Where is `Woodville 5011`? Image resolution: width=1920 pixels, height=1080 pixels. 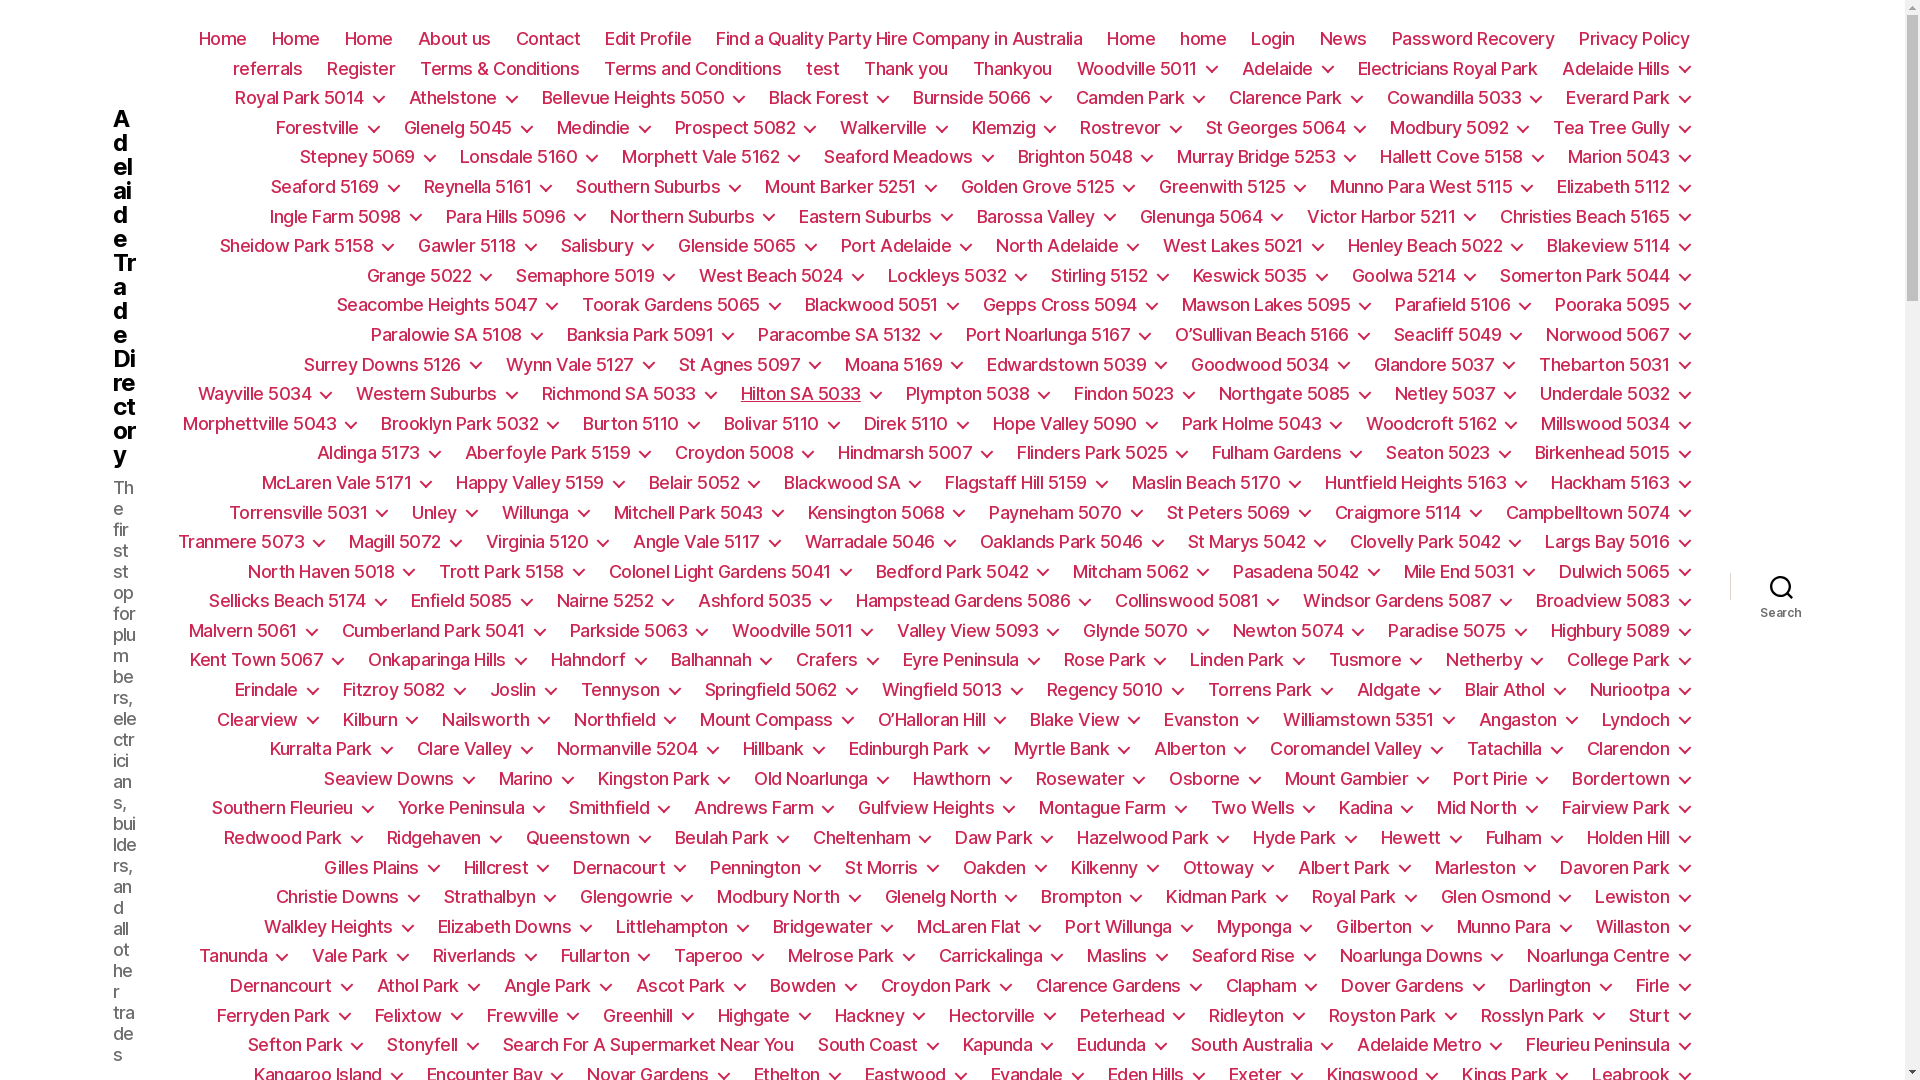
Woodville 5011 is located at coordinates (802, 631).